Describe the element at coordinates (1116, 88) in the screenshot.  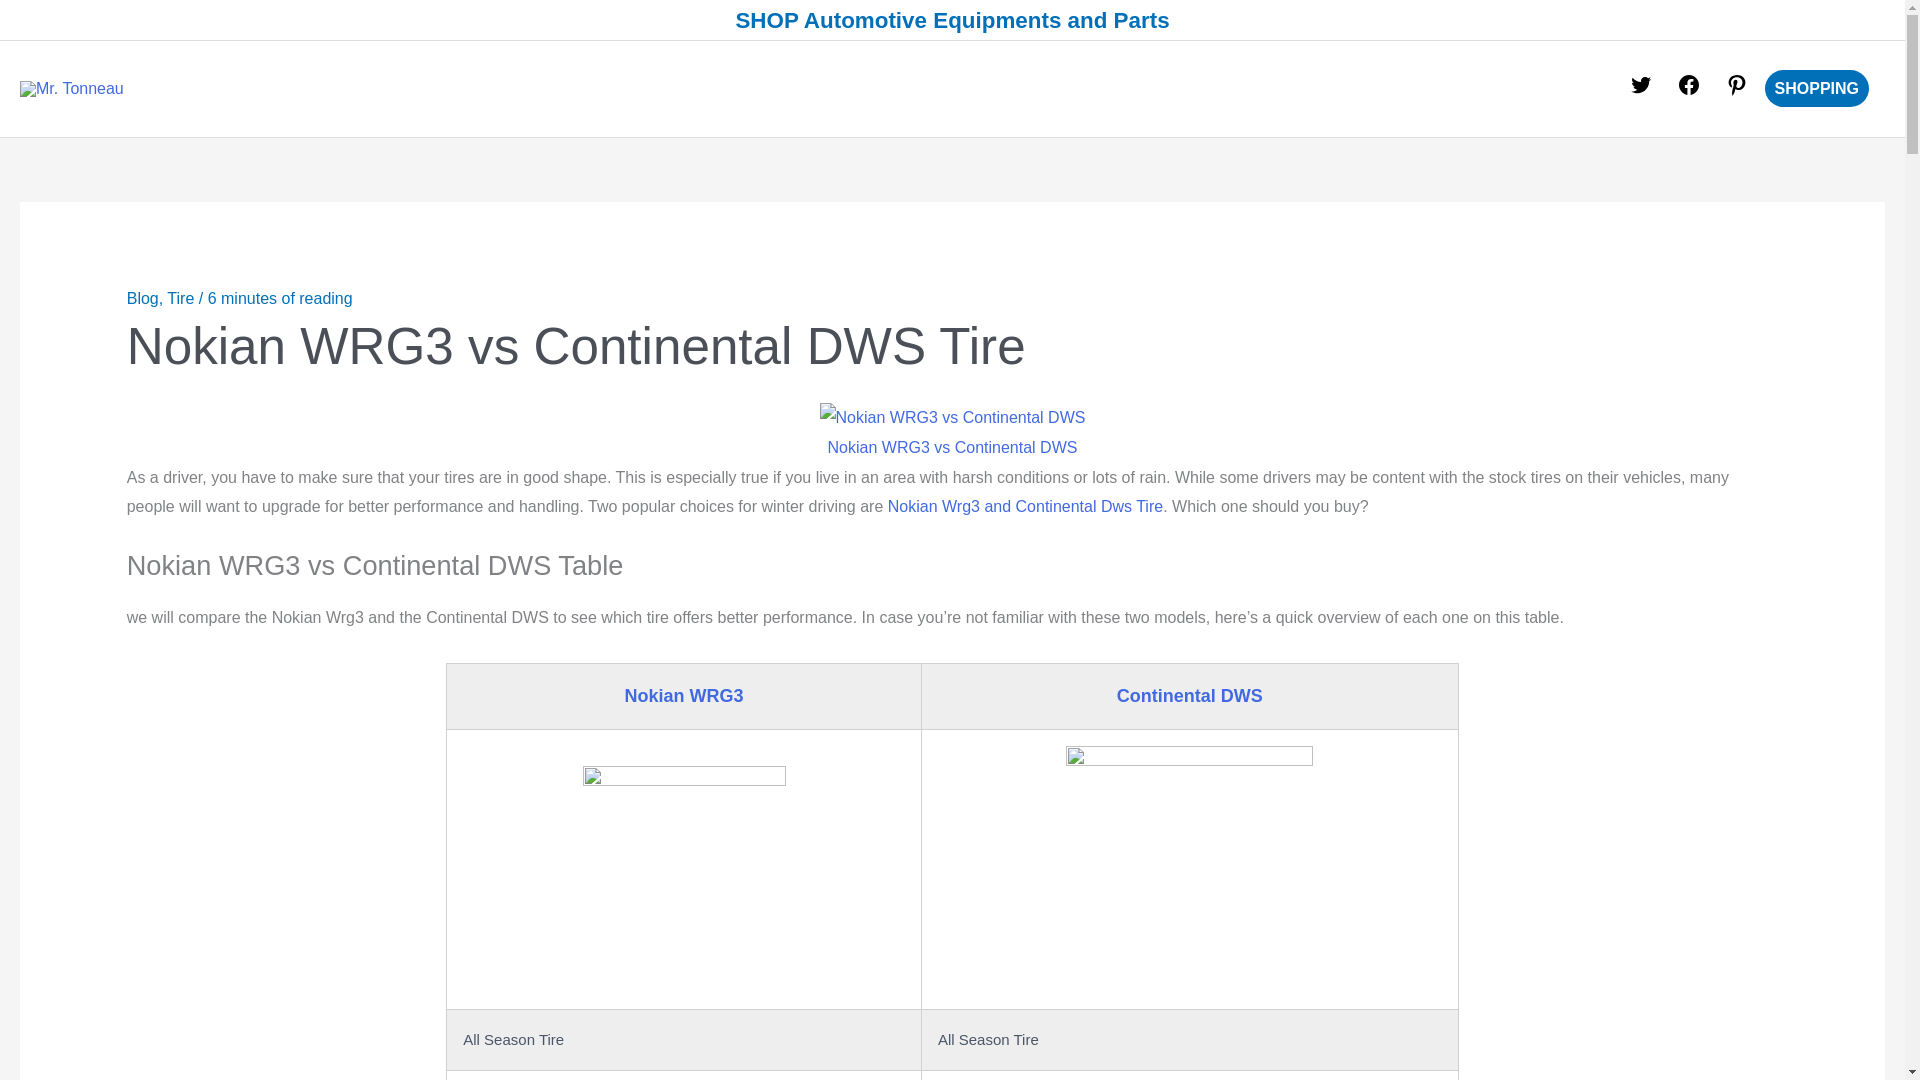
I see `Lubricants` at that location.